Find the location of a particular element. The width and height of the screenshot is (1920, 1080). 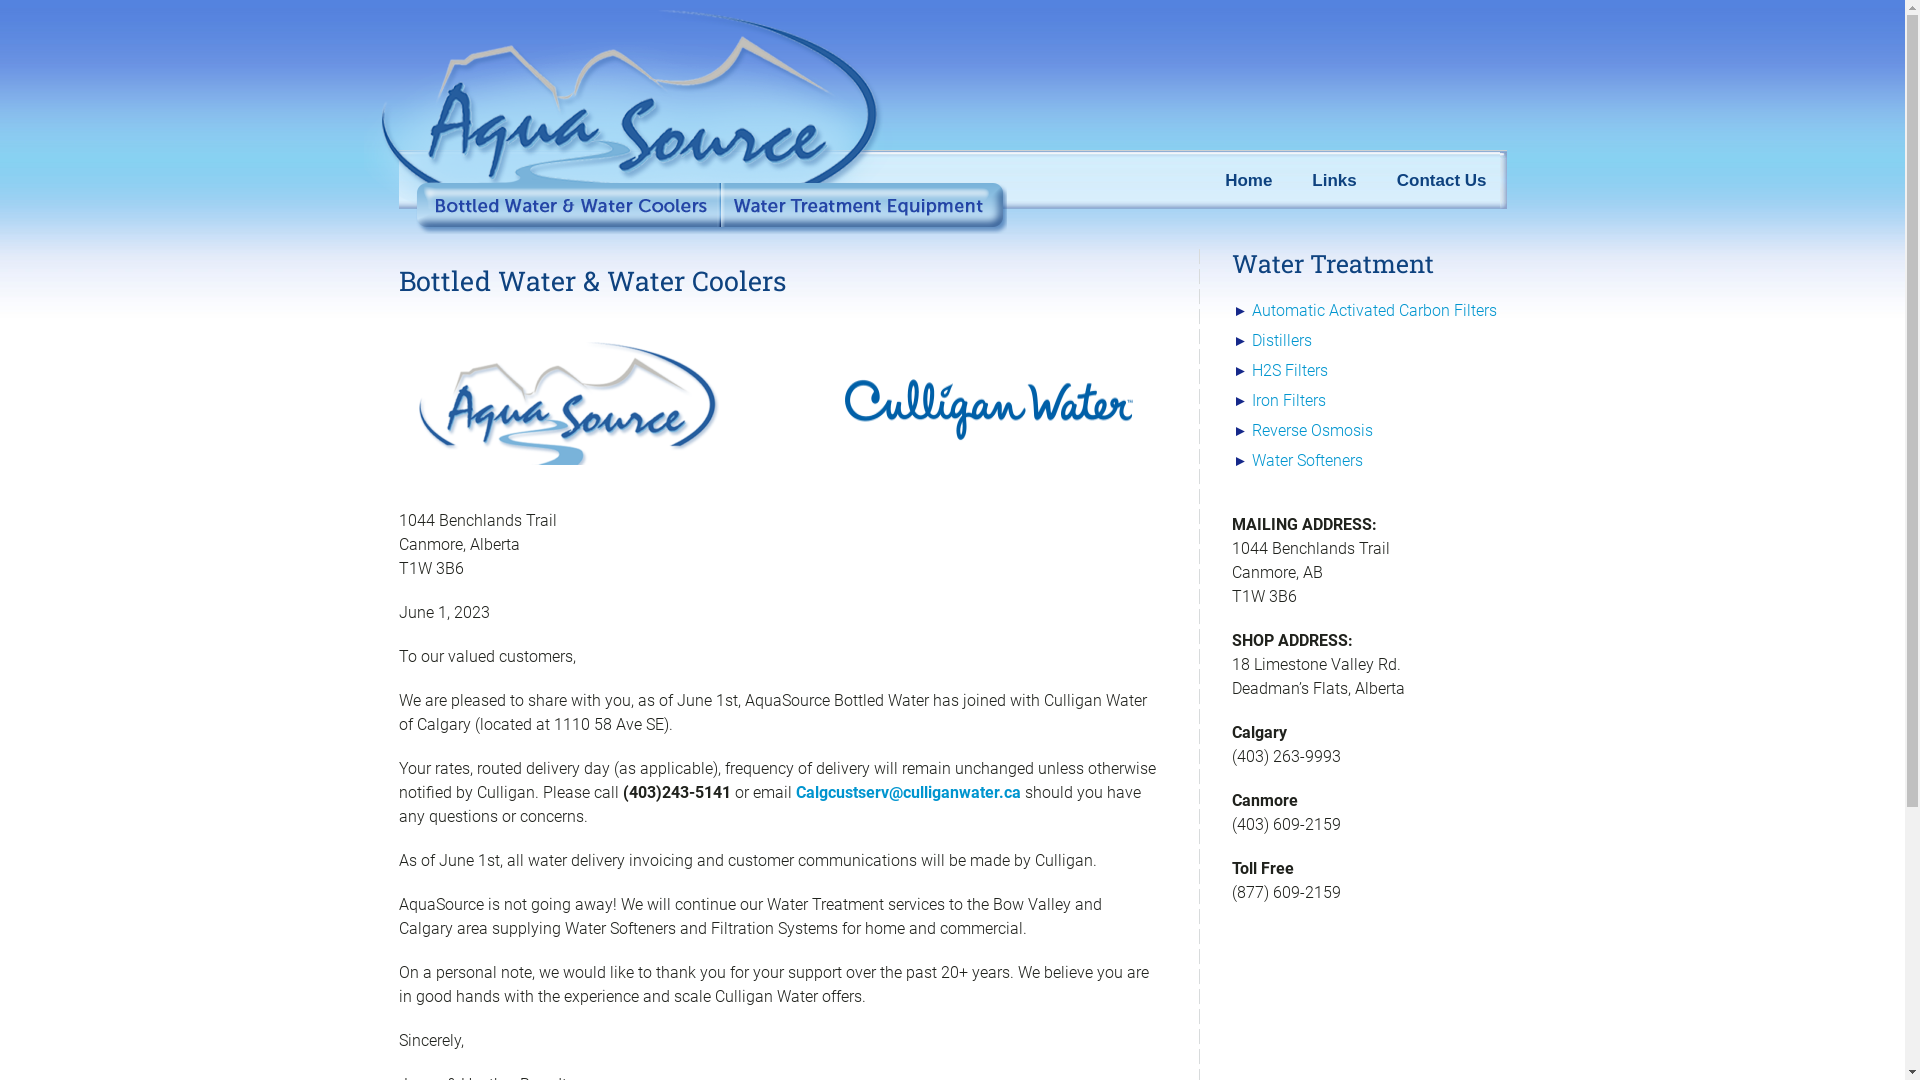

Distillers is located at coordinates (1282, 340).